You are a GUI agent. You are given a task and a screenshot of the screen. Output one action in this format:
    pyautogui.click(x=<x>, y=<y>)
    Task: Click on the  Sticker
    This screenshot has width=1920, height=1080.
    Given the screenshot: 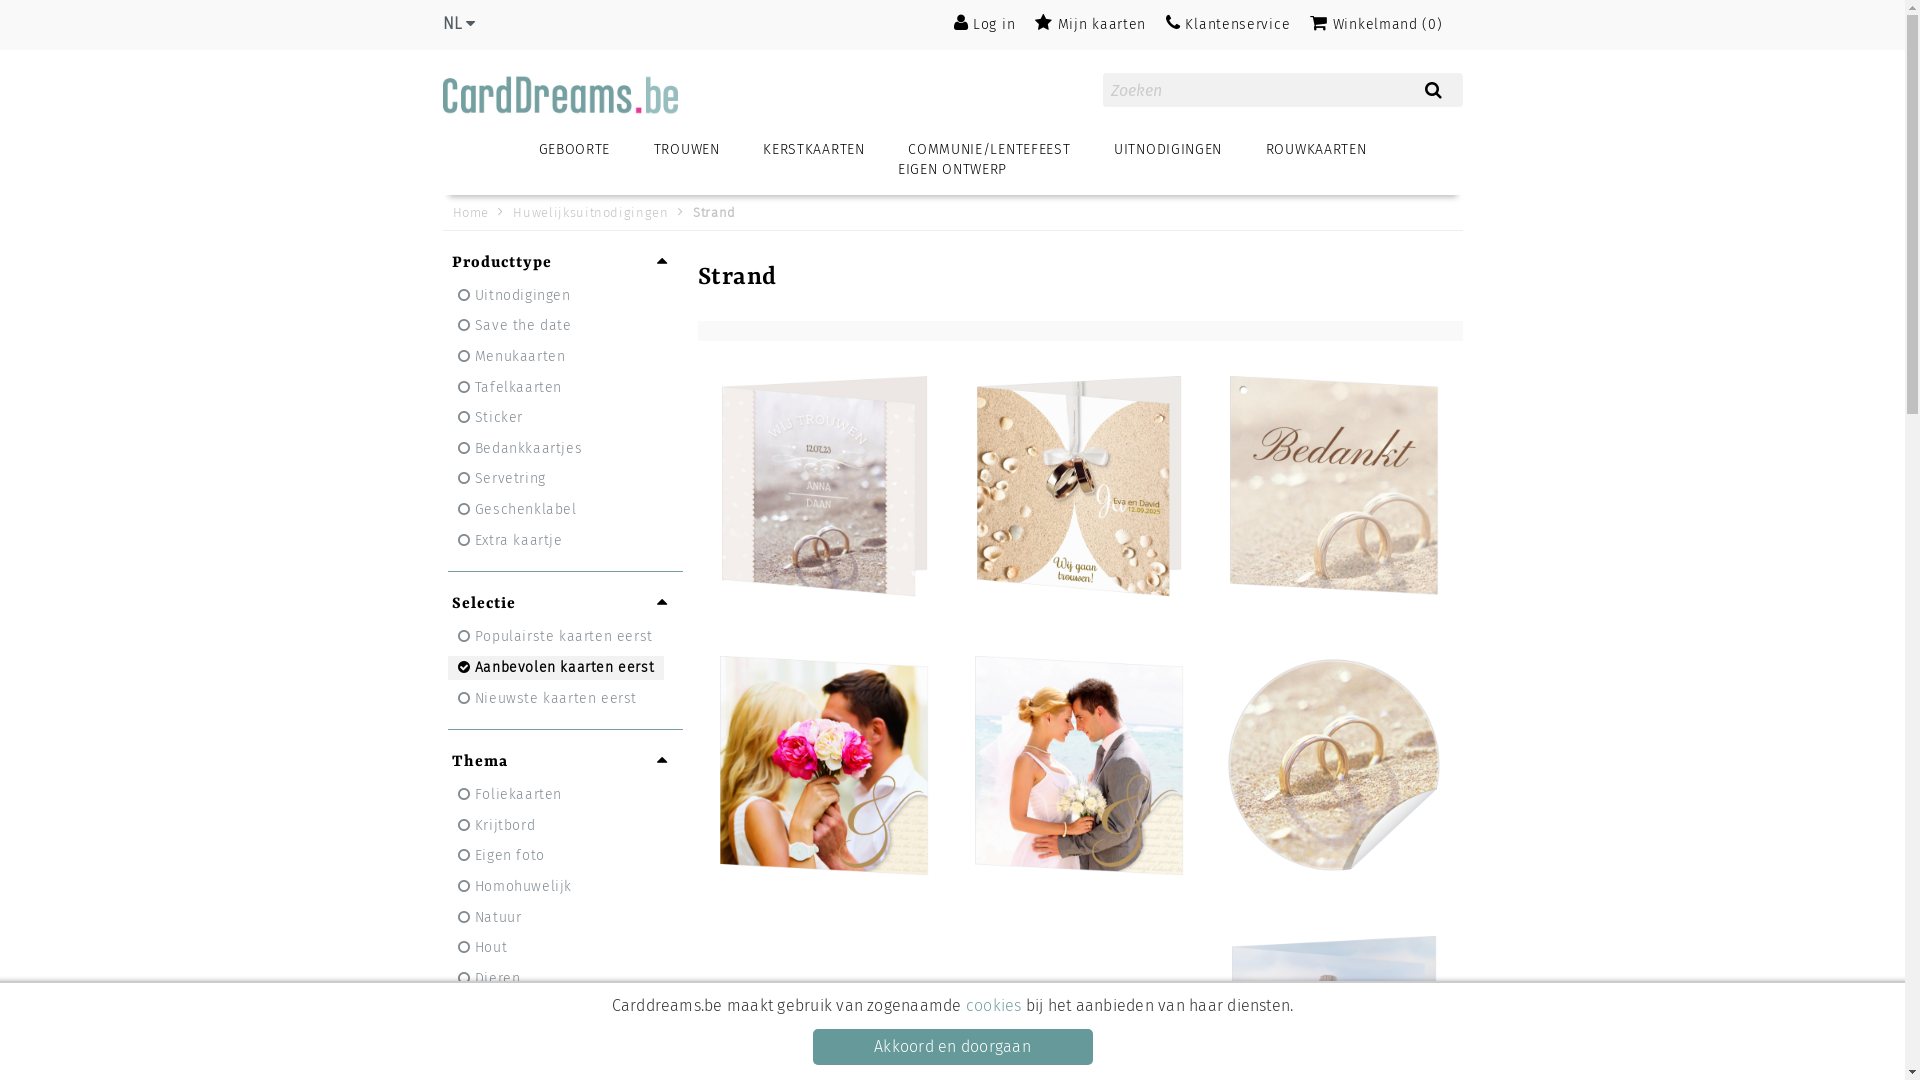 What is the action you would take?
    pyautogui.click(x=490, y=418)
    